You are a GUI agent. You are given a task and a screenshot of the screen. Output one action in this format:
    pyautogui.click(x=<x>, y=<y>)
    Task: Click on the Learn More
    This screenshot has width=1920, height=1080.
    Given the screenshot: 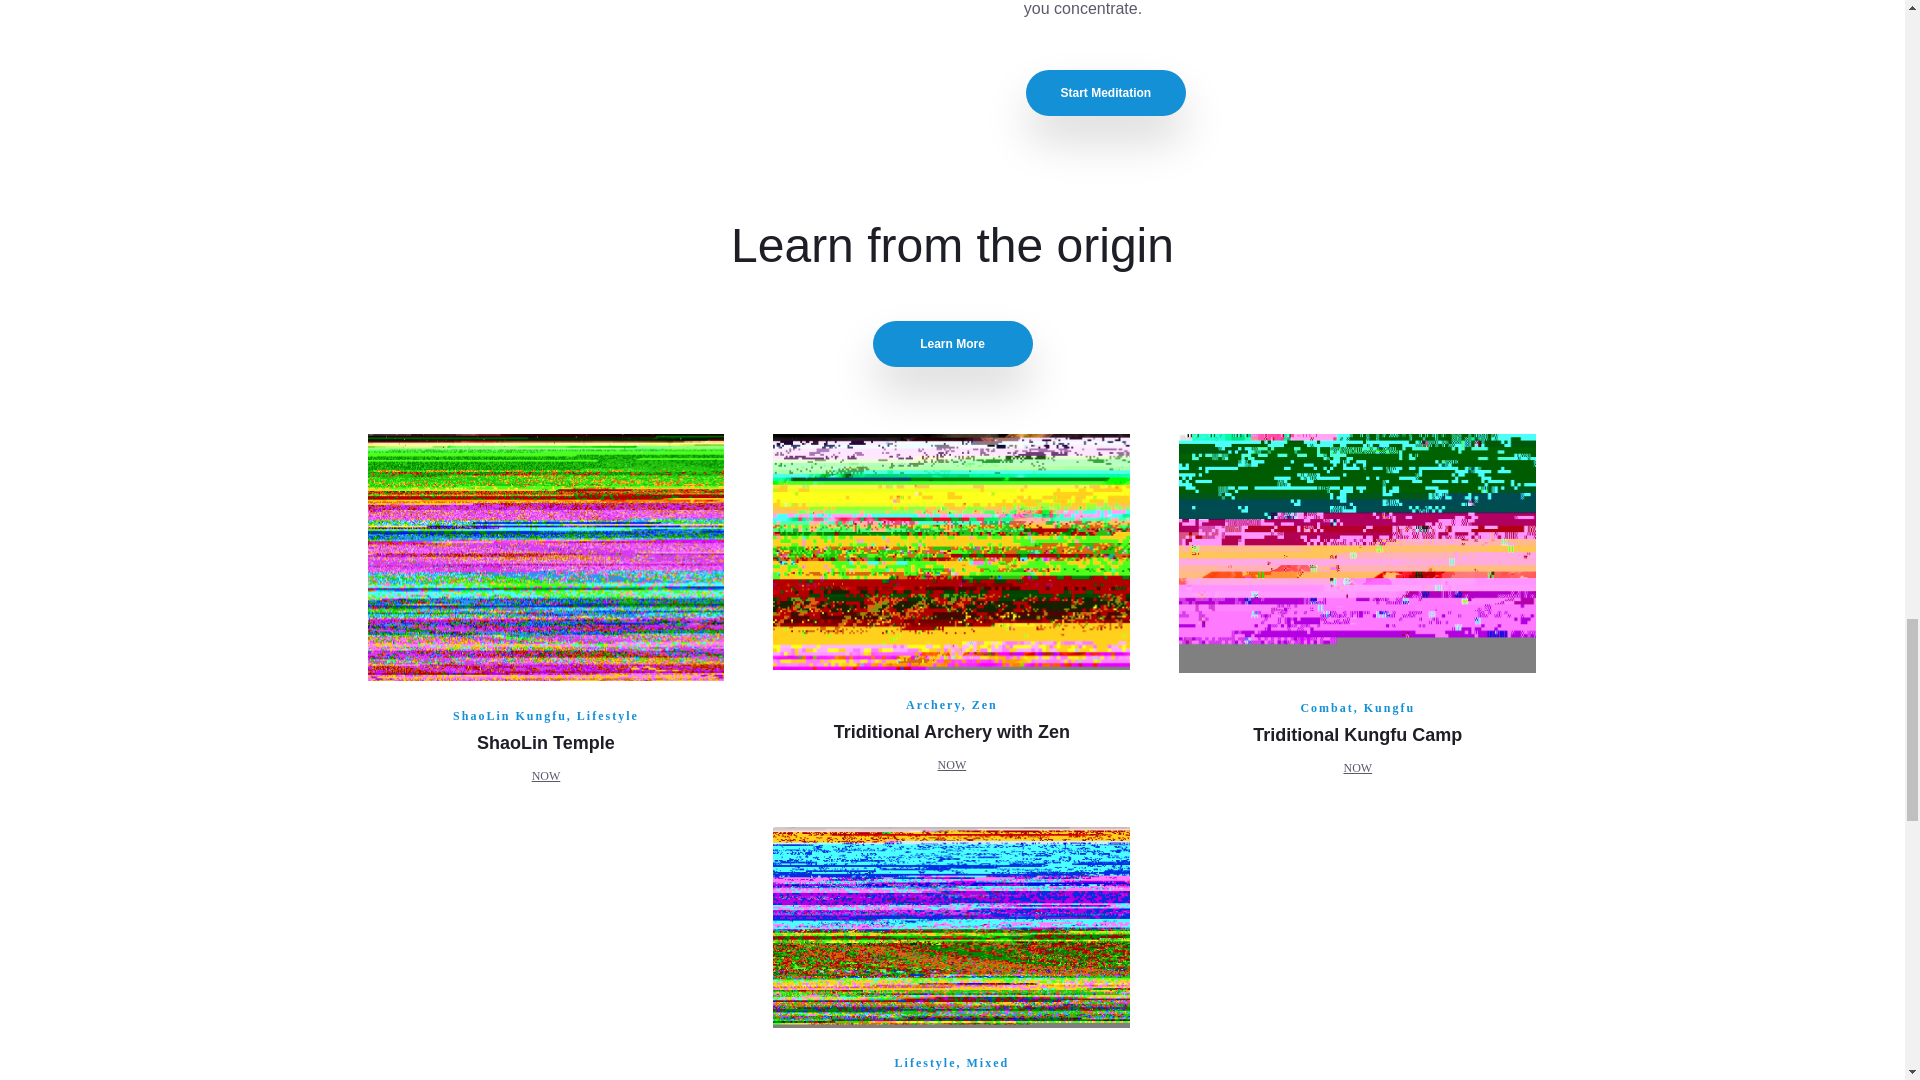 What is the action you would take?
    pyautogui.click(x=952, y=344)
    